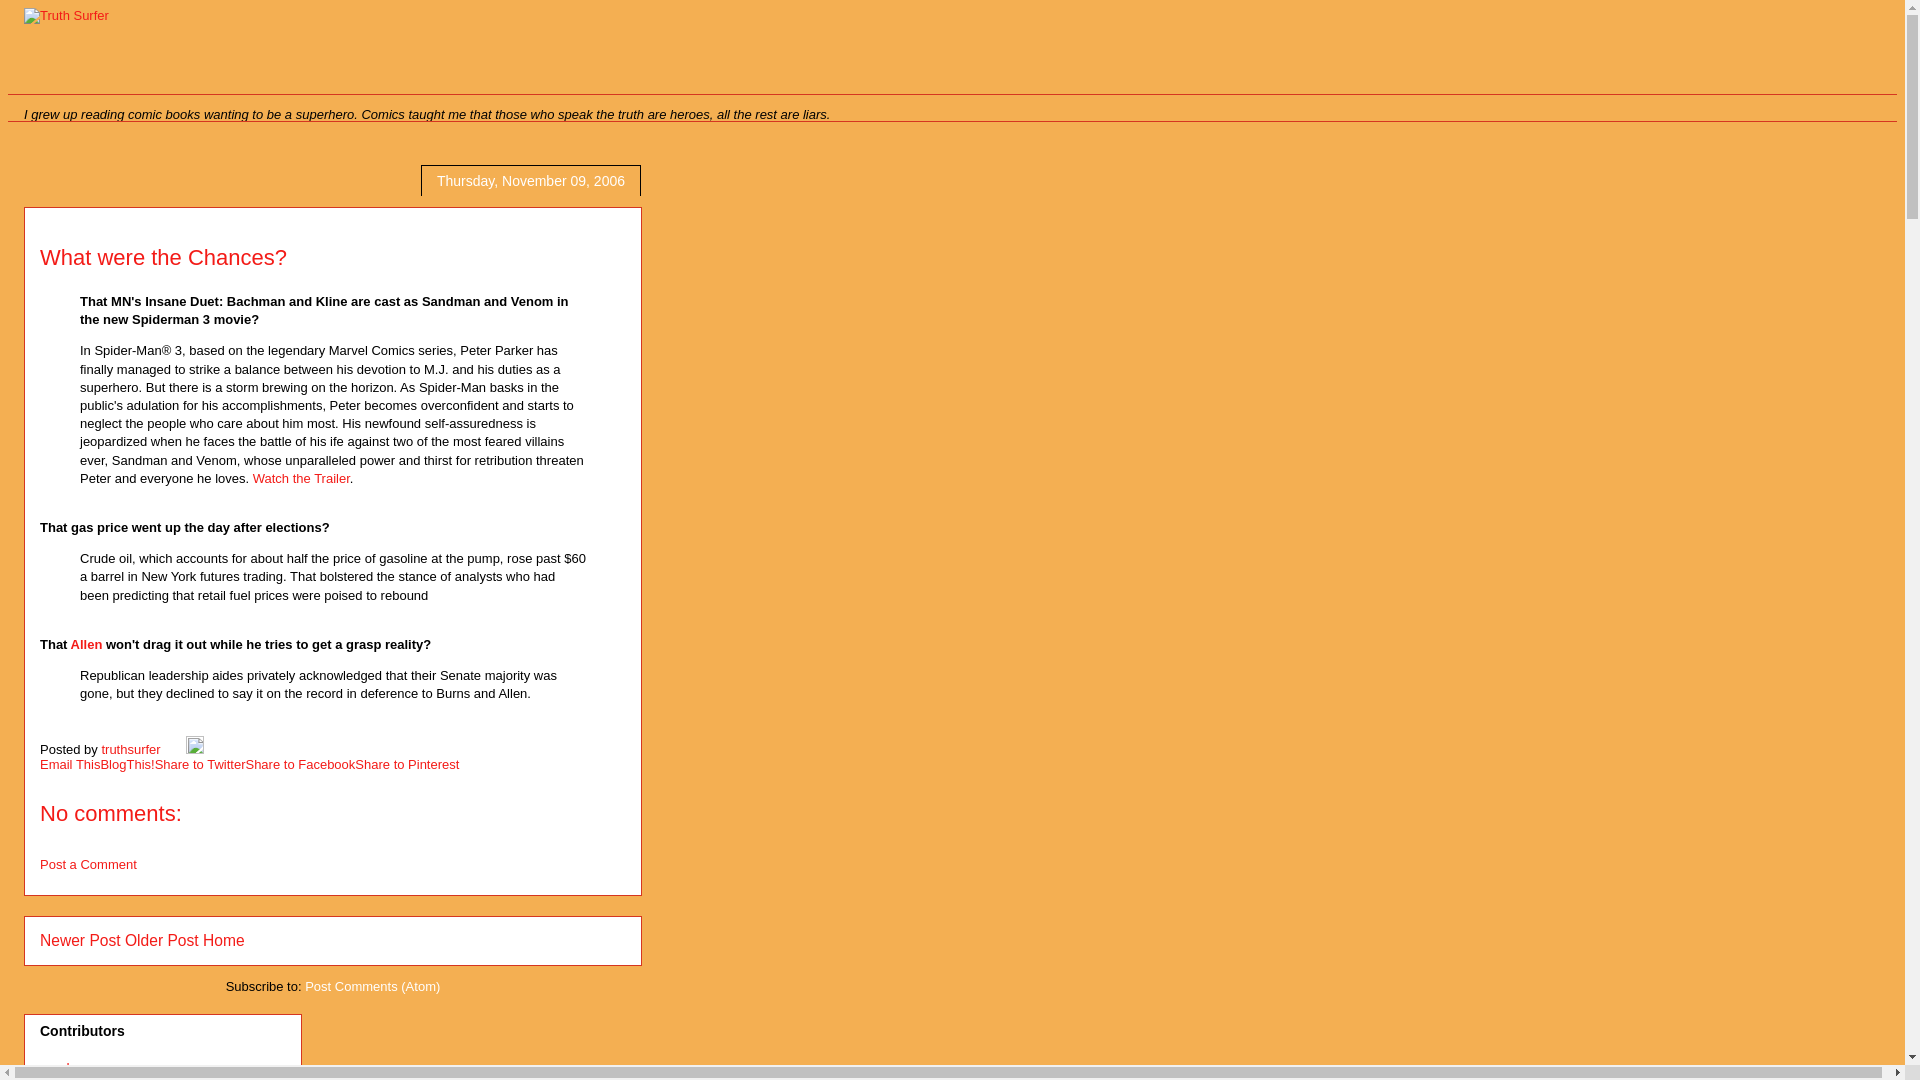 The height and width of the screenshot is (1080, 1920). Describe the element at coordinates (132, 749) in the screenshot. I see `truthsurfer` at that location.